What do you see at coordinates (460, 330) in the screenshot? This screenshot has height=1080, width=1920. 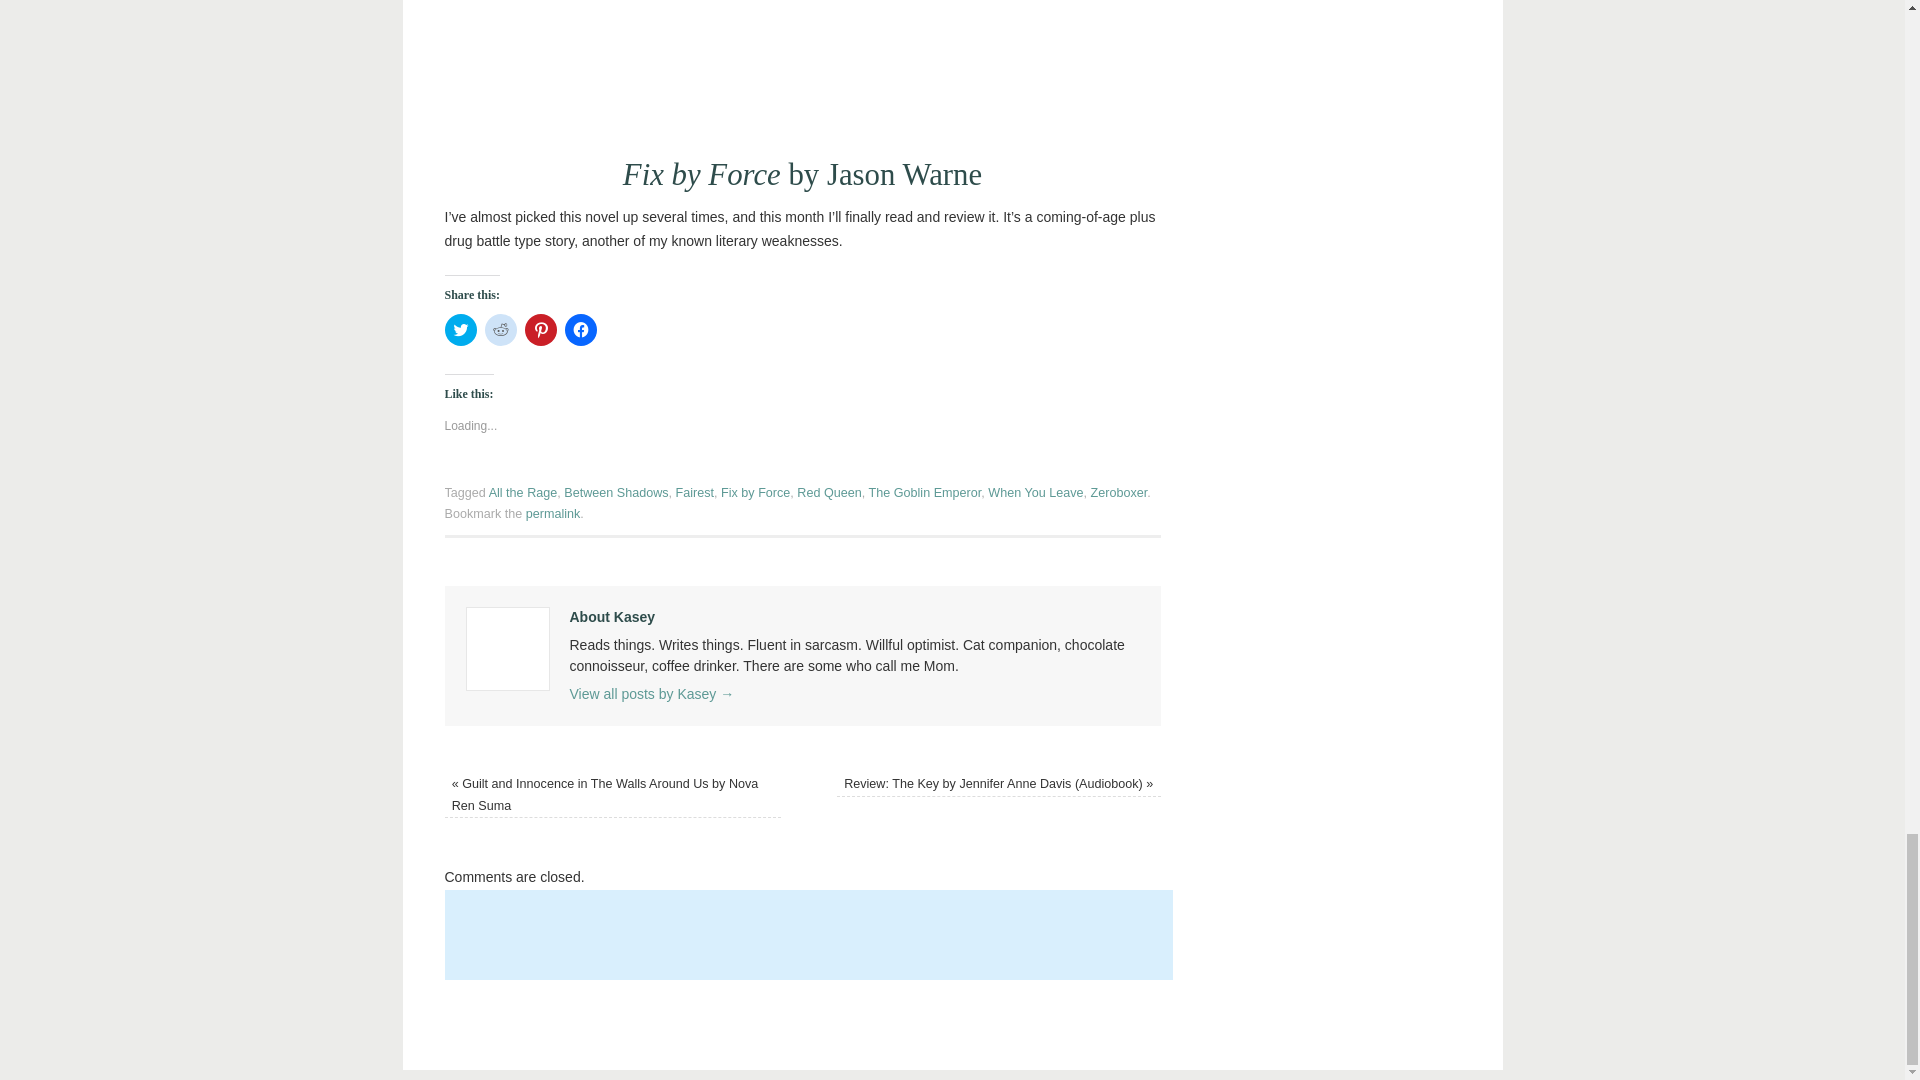 I see `Click to share on Twitter` at bounding box center [460, 330].